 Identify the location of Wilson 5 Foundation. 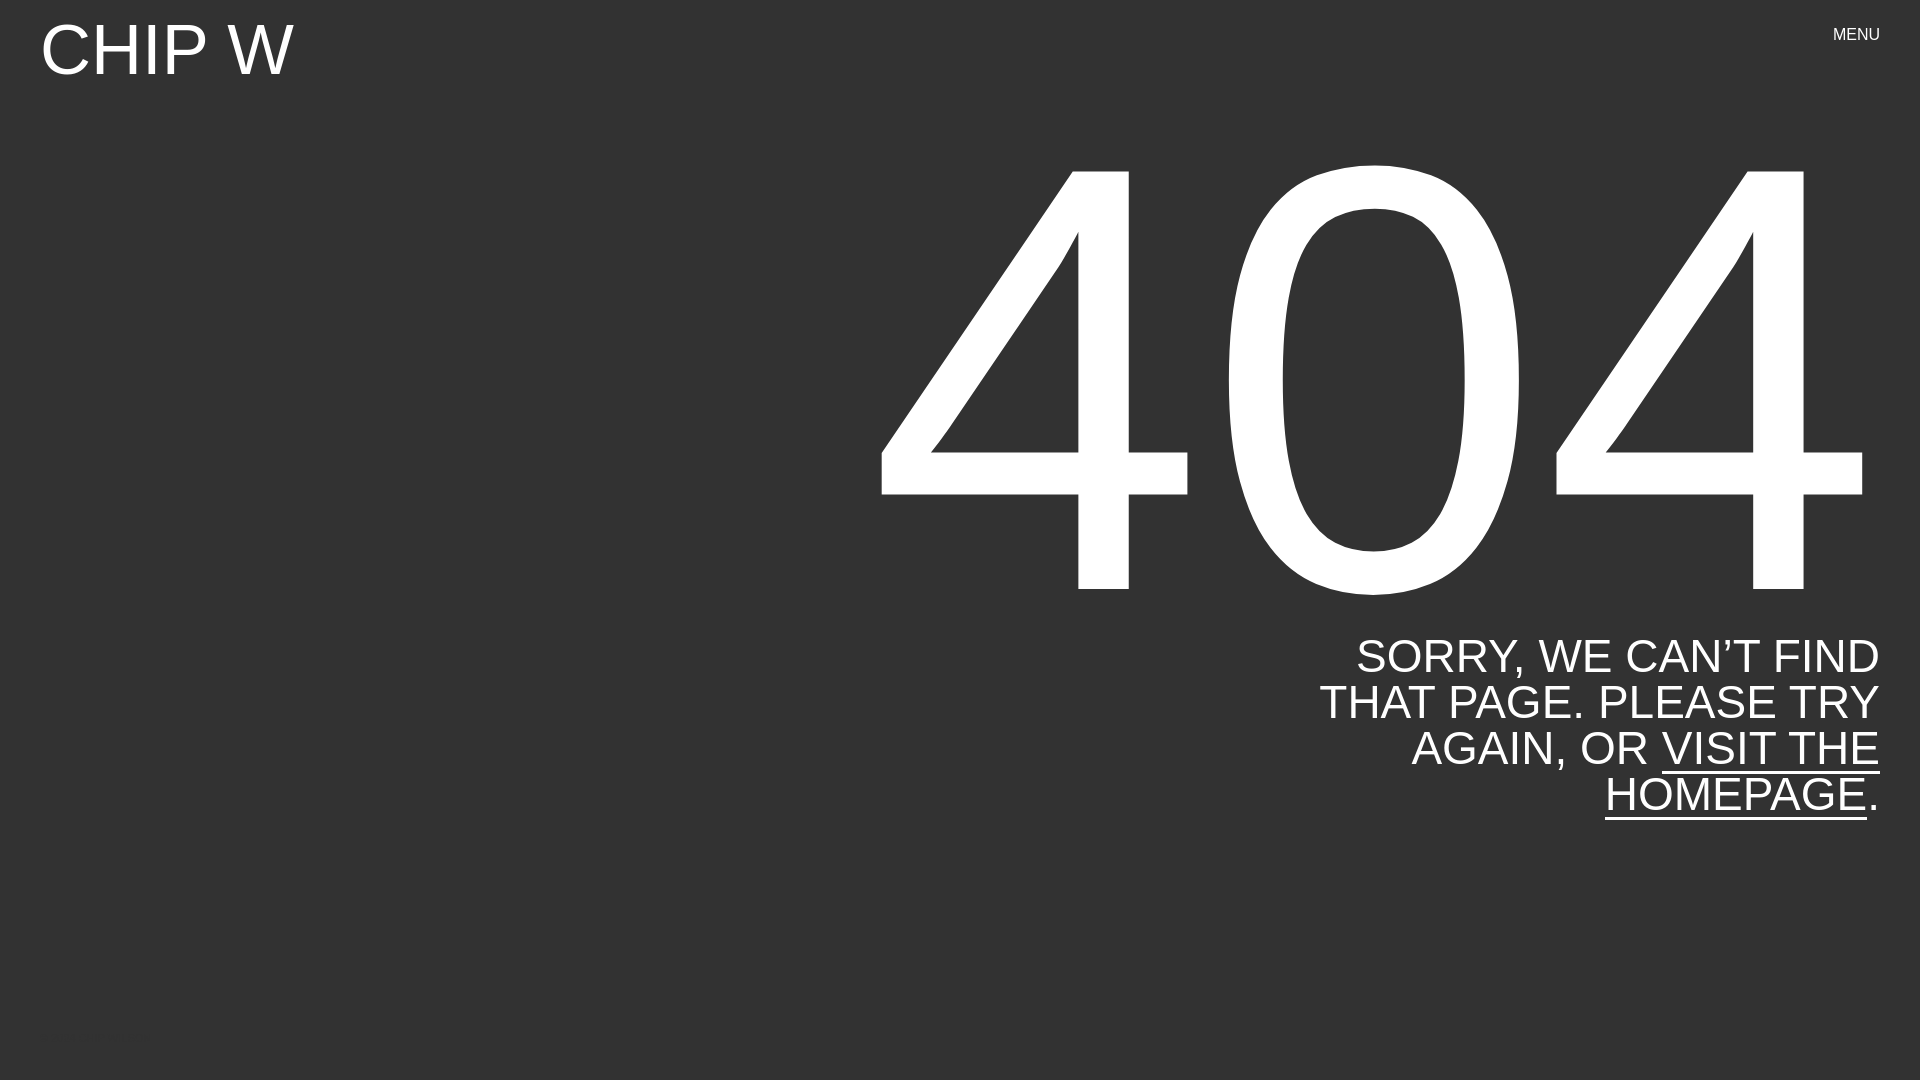
(1164, 792).